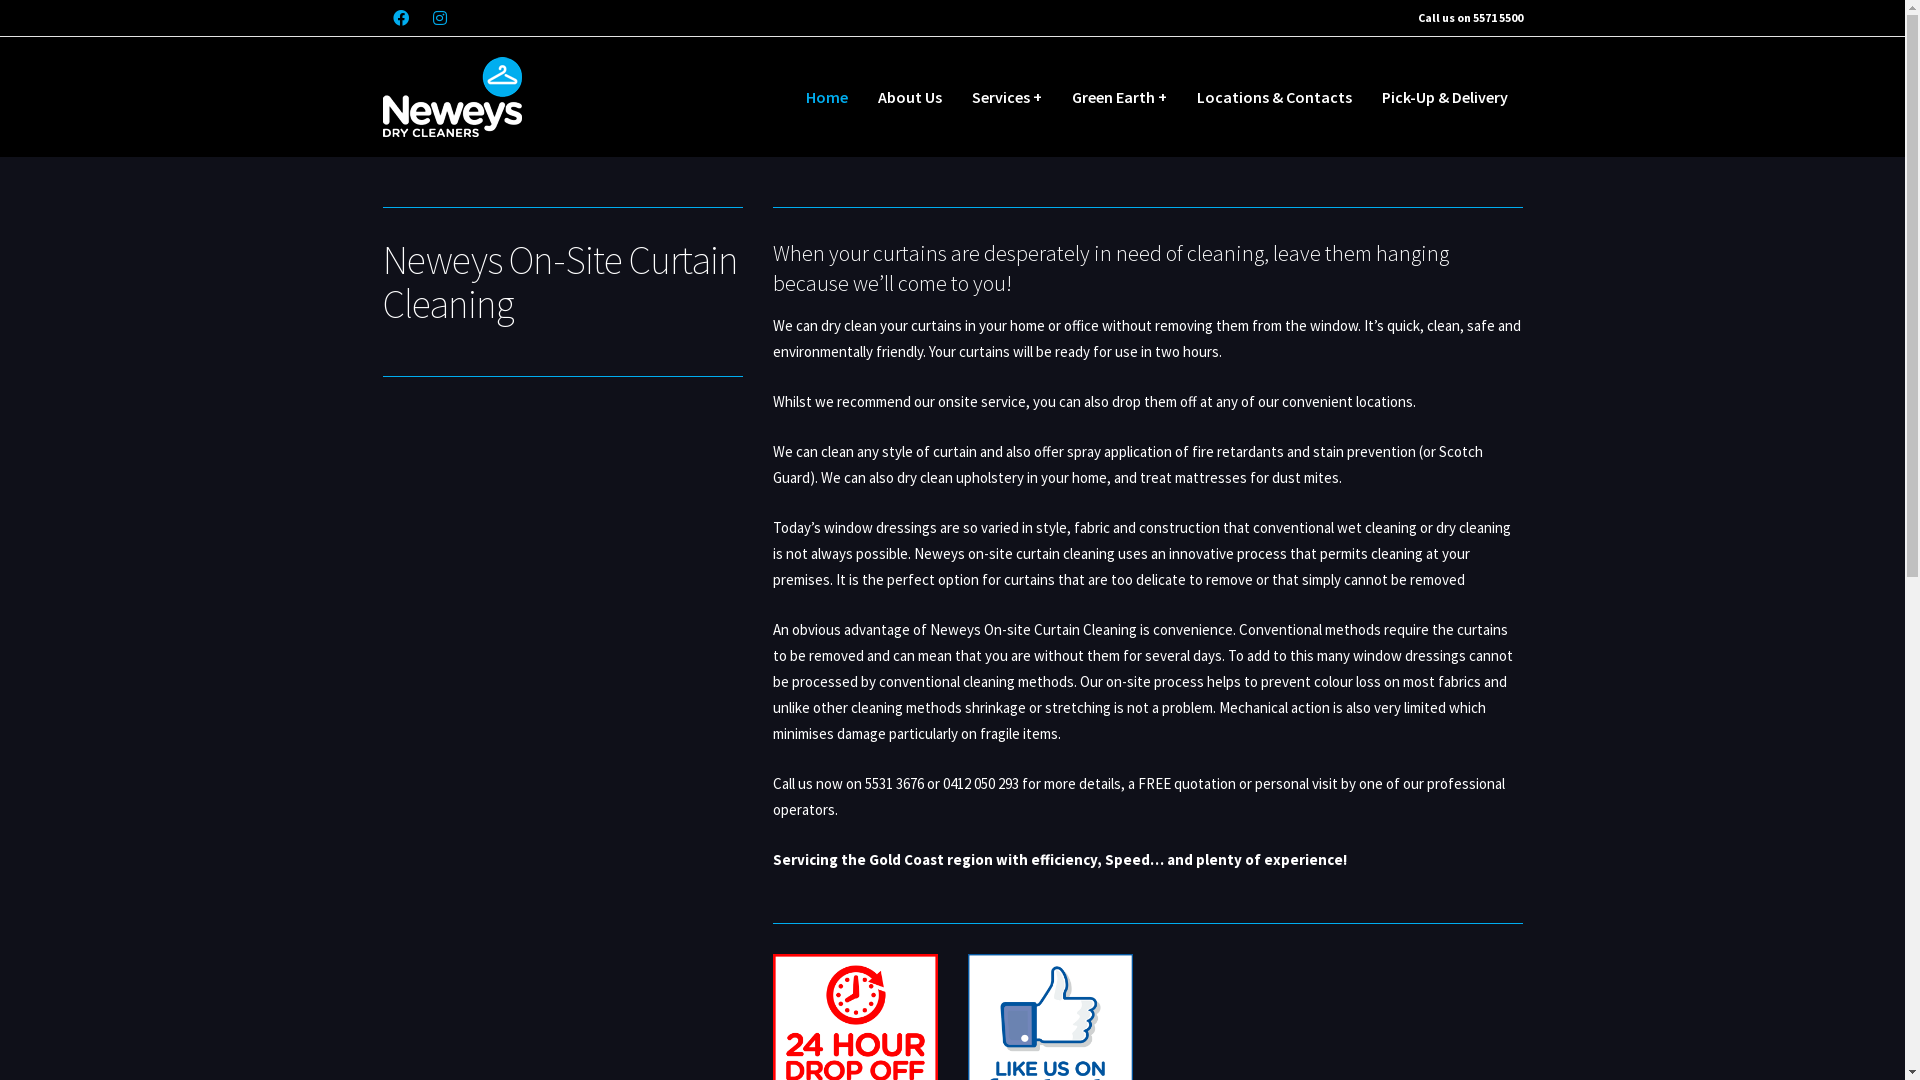  Describe the element at coordinates (1444, 97) in the screenshot. I see `Pick-Up & Delivery` at that location.